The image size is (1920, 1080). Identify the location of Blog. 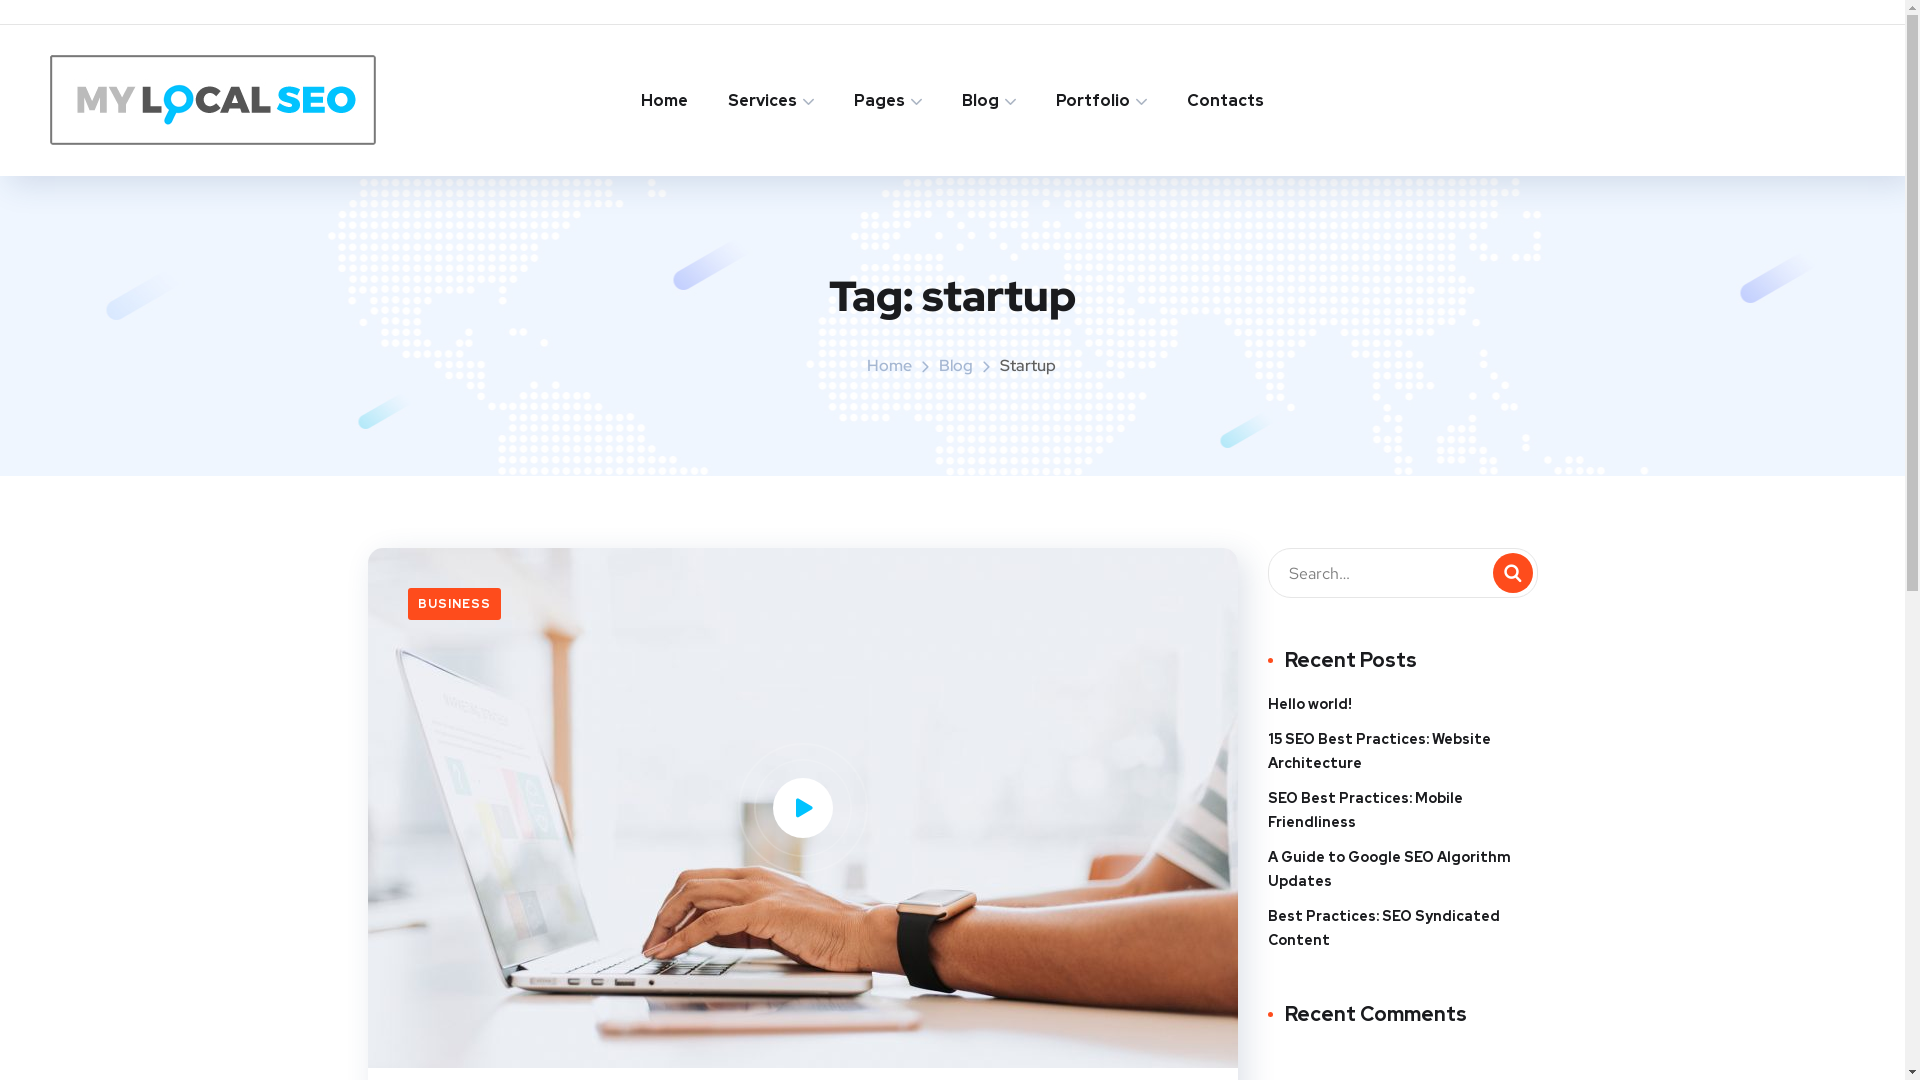
(989, 100).